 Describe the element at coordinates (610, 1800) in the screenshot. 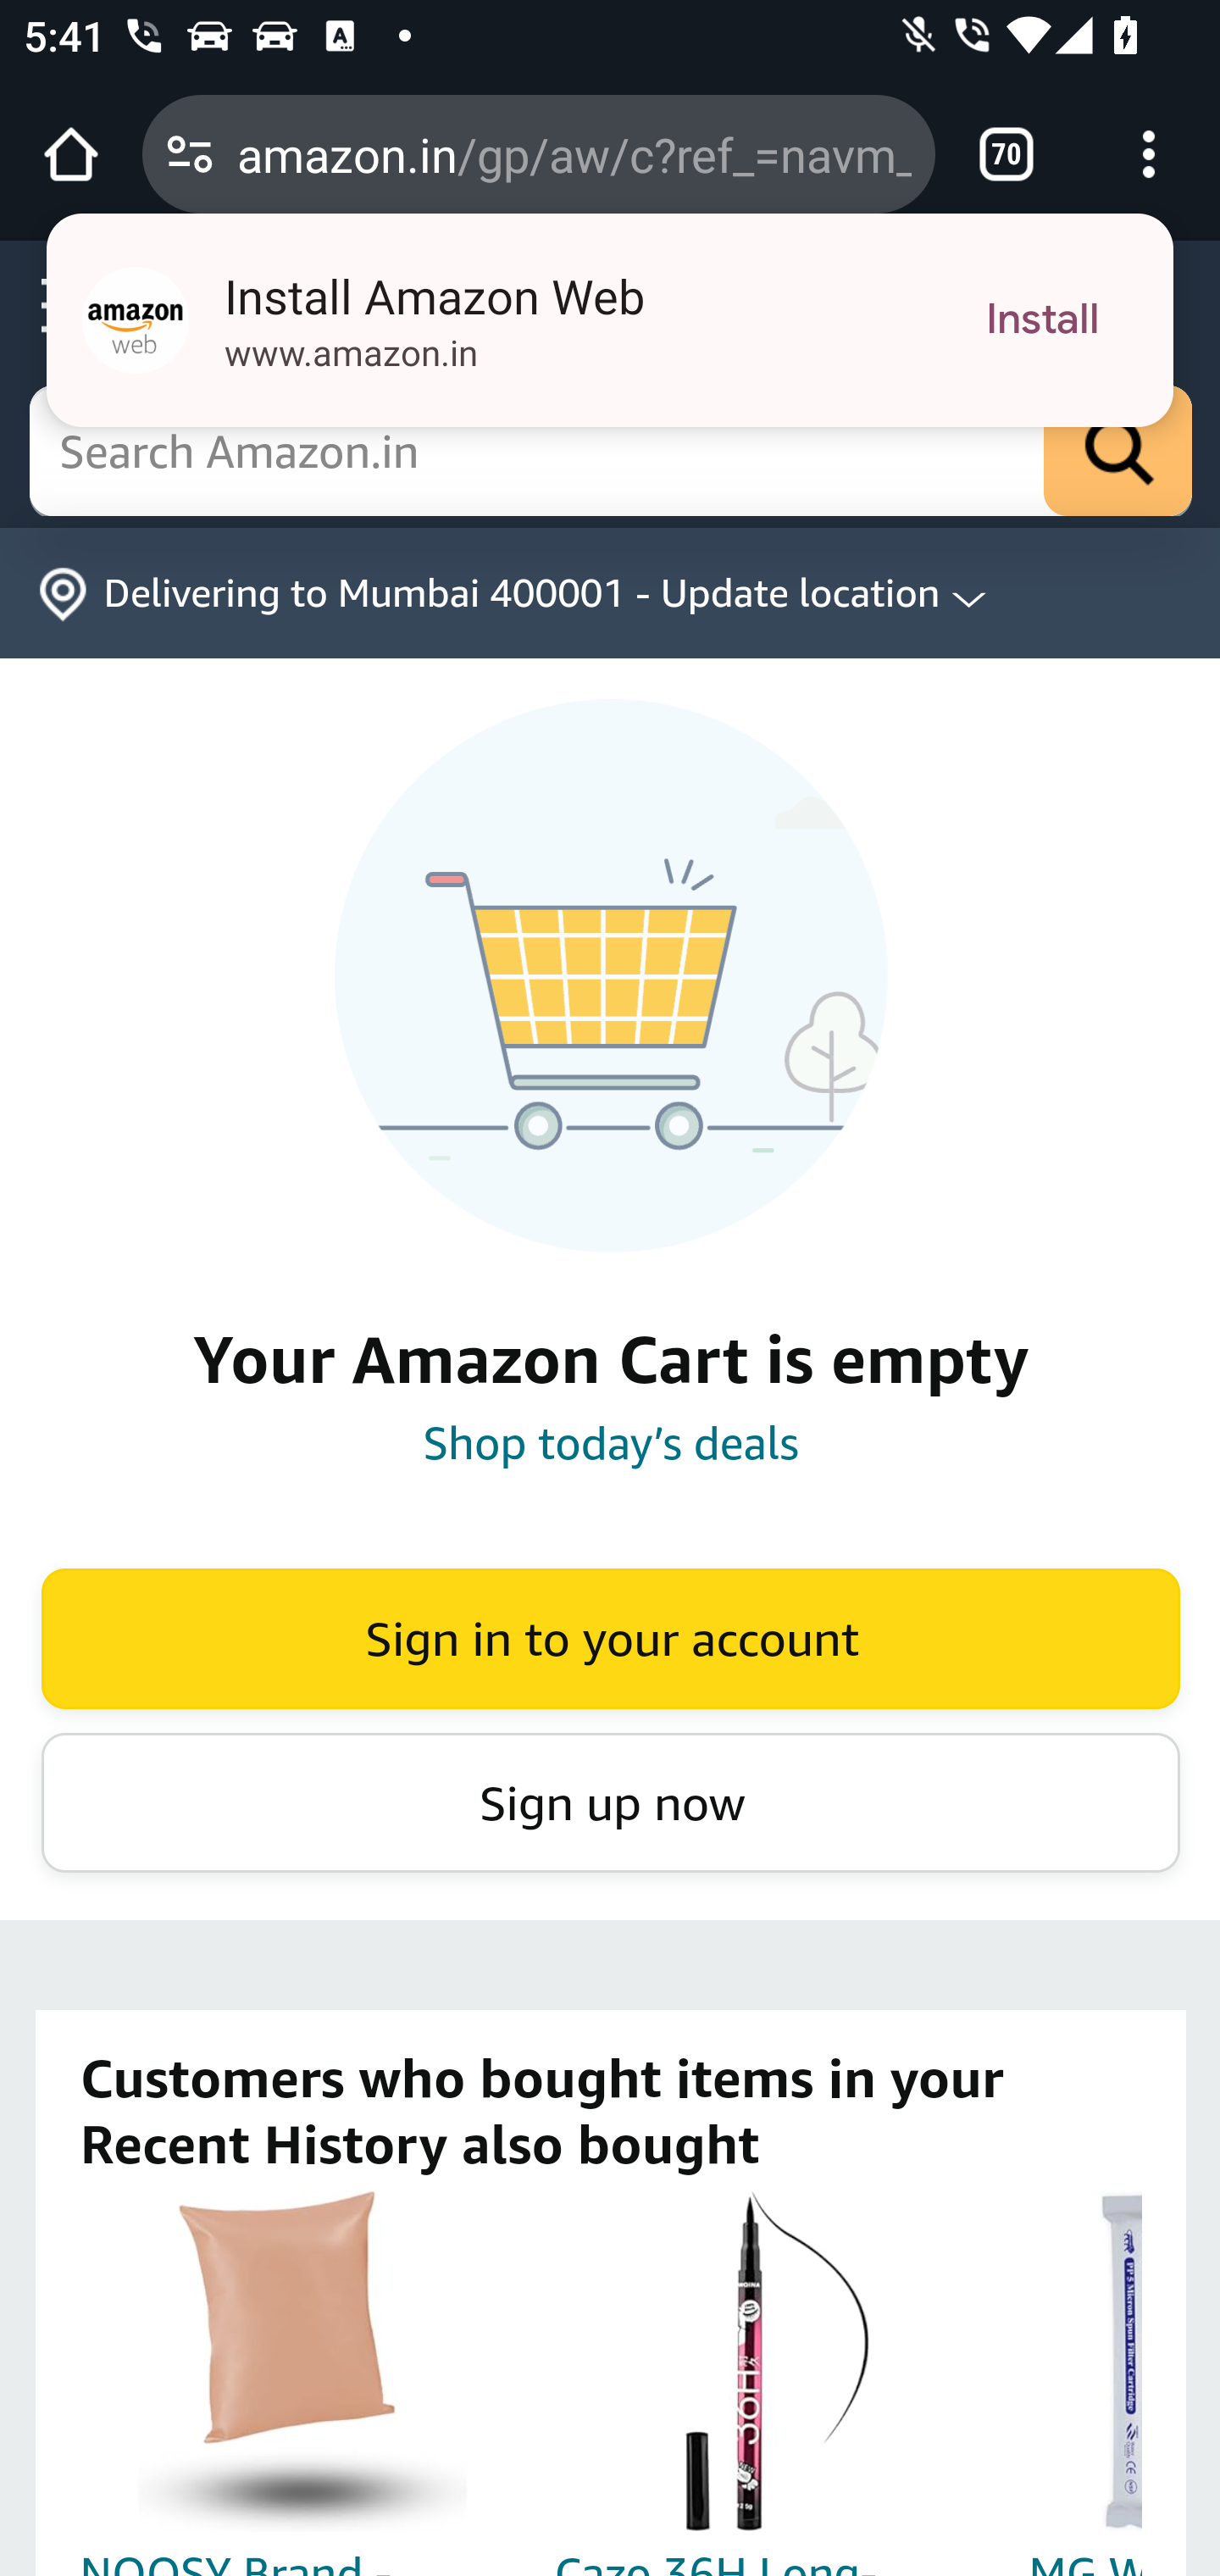

I see `Sign up now` at that location.